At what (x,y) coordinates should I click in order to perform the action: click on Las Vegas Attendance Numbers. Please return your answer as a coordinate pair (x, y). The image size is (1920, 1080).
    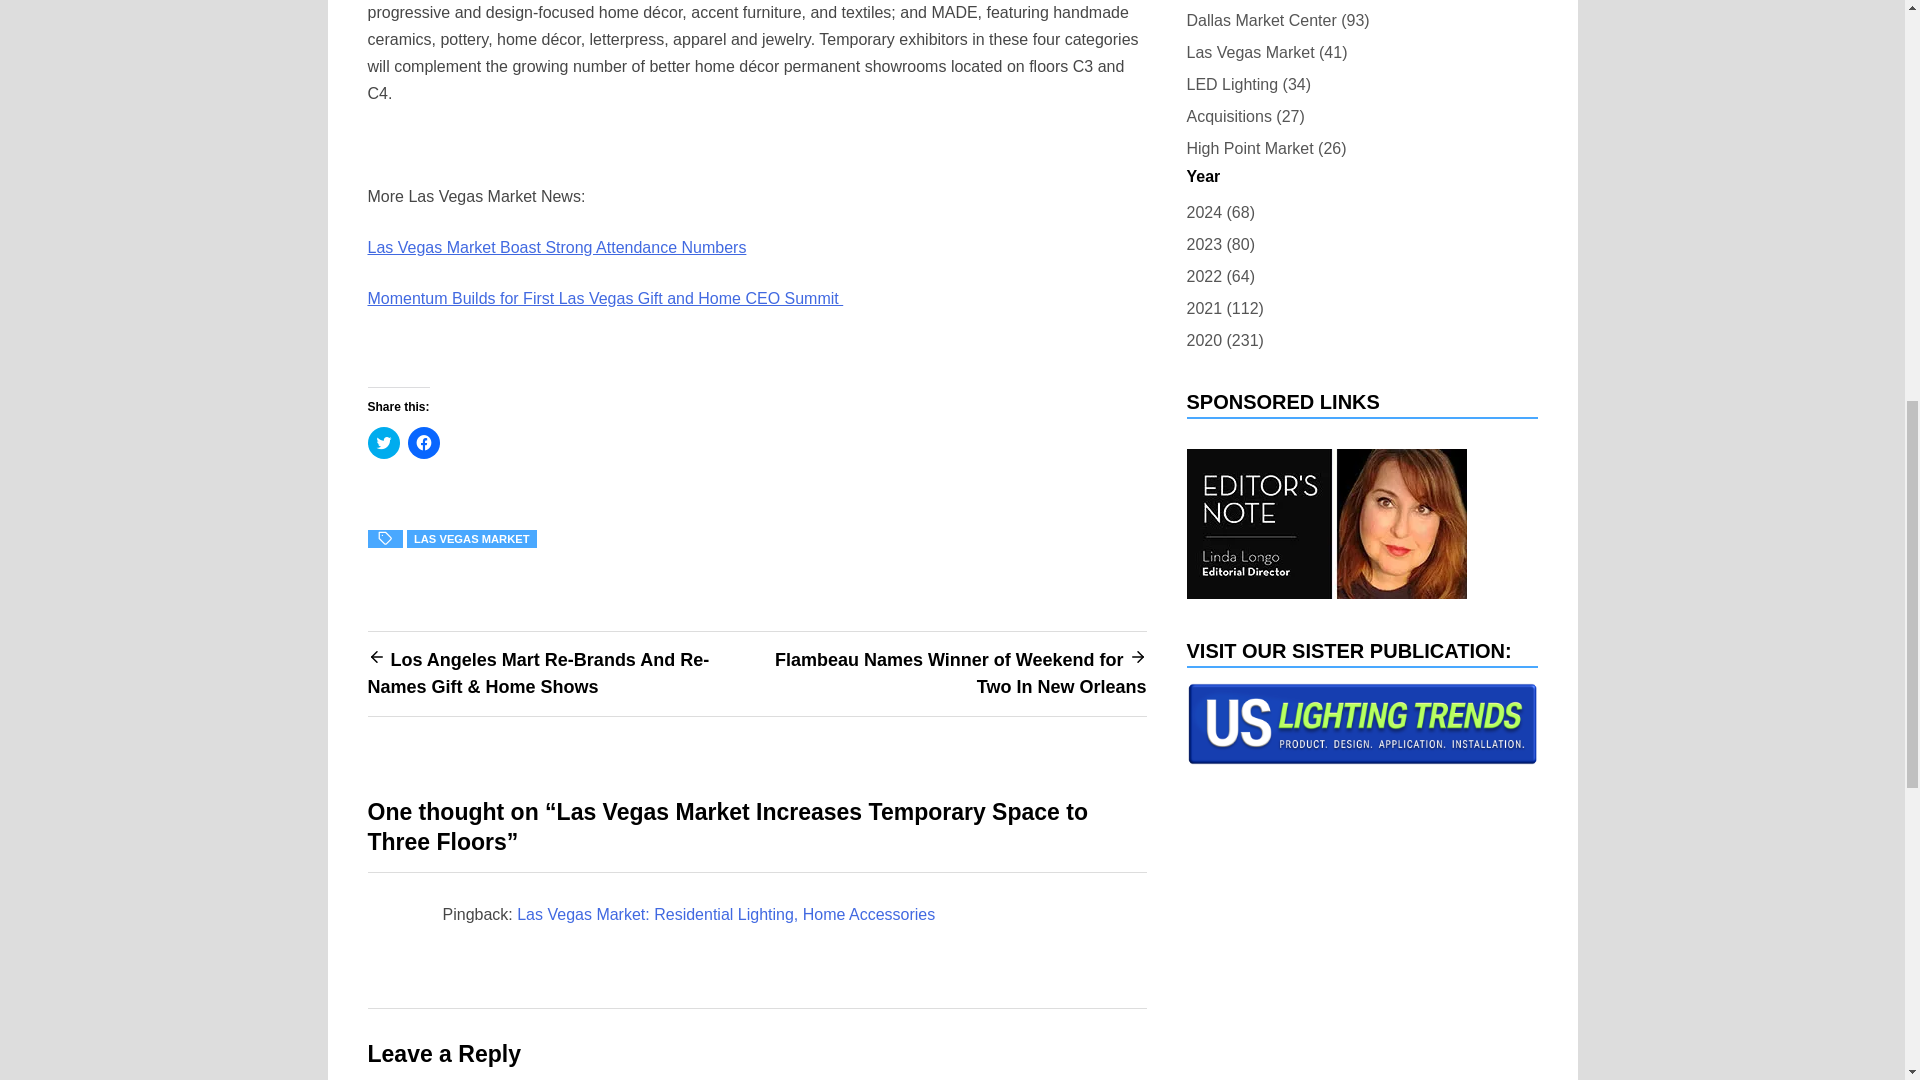
    Looking at the image, I should click on (557, 246).